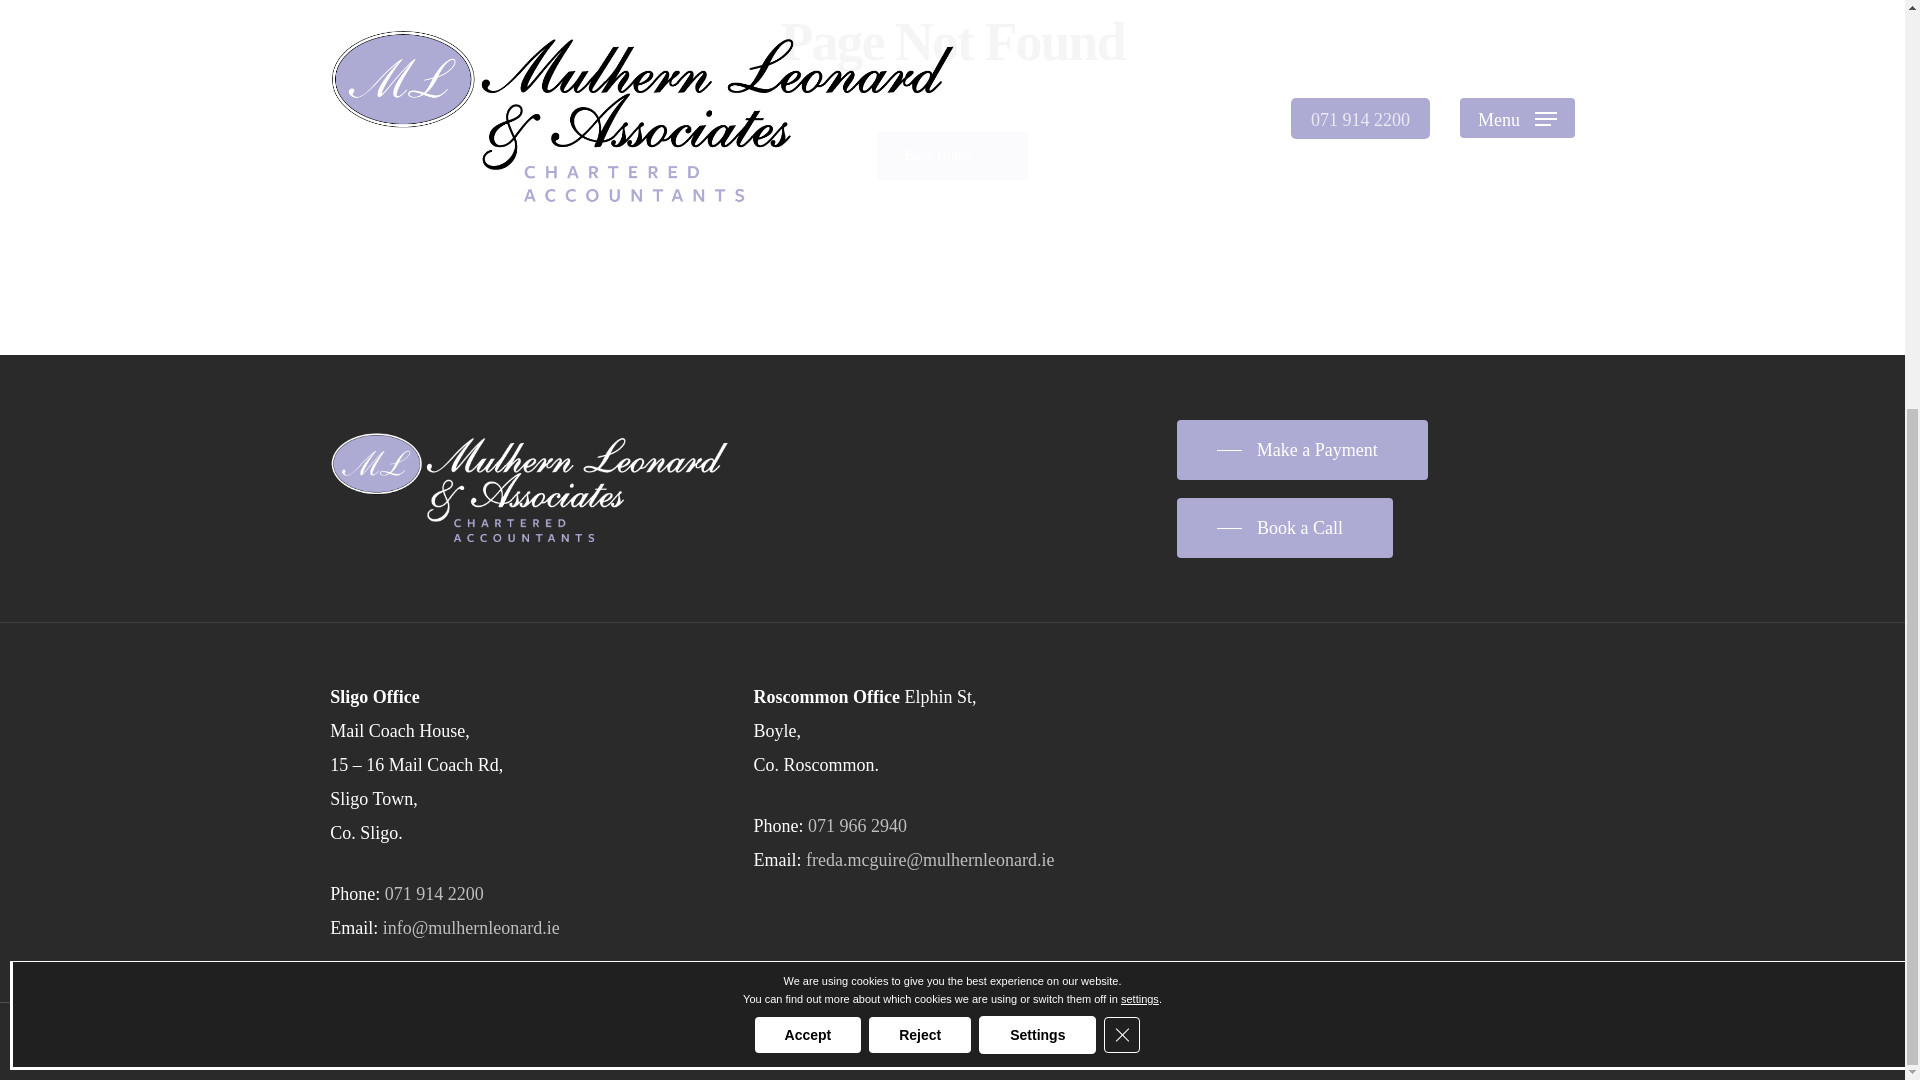  Describe the element at coordinates (952, 154) in the screenshot. I see `Back Home` at that location.